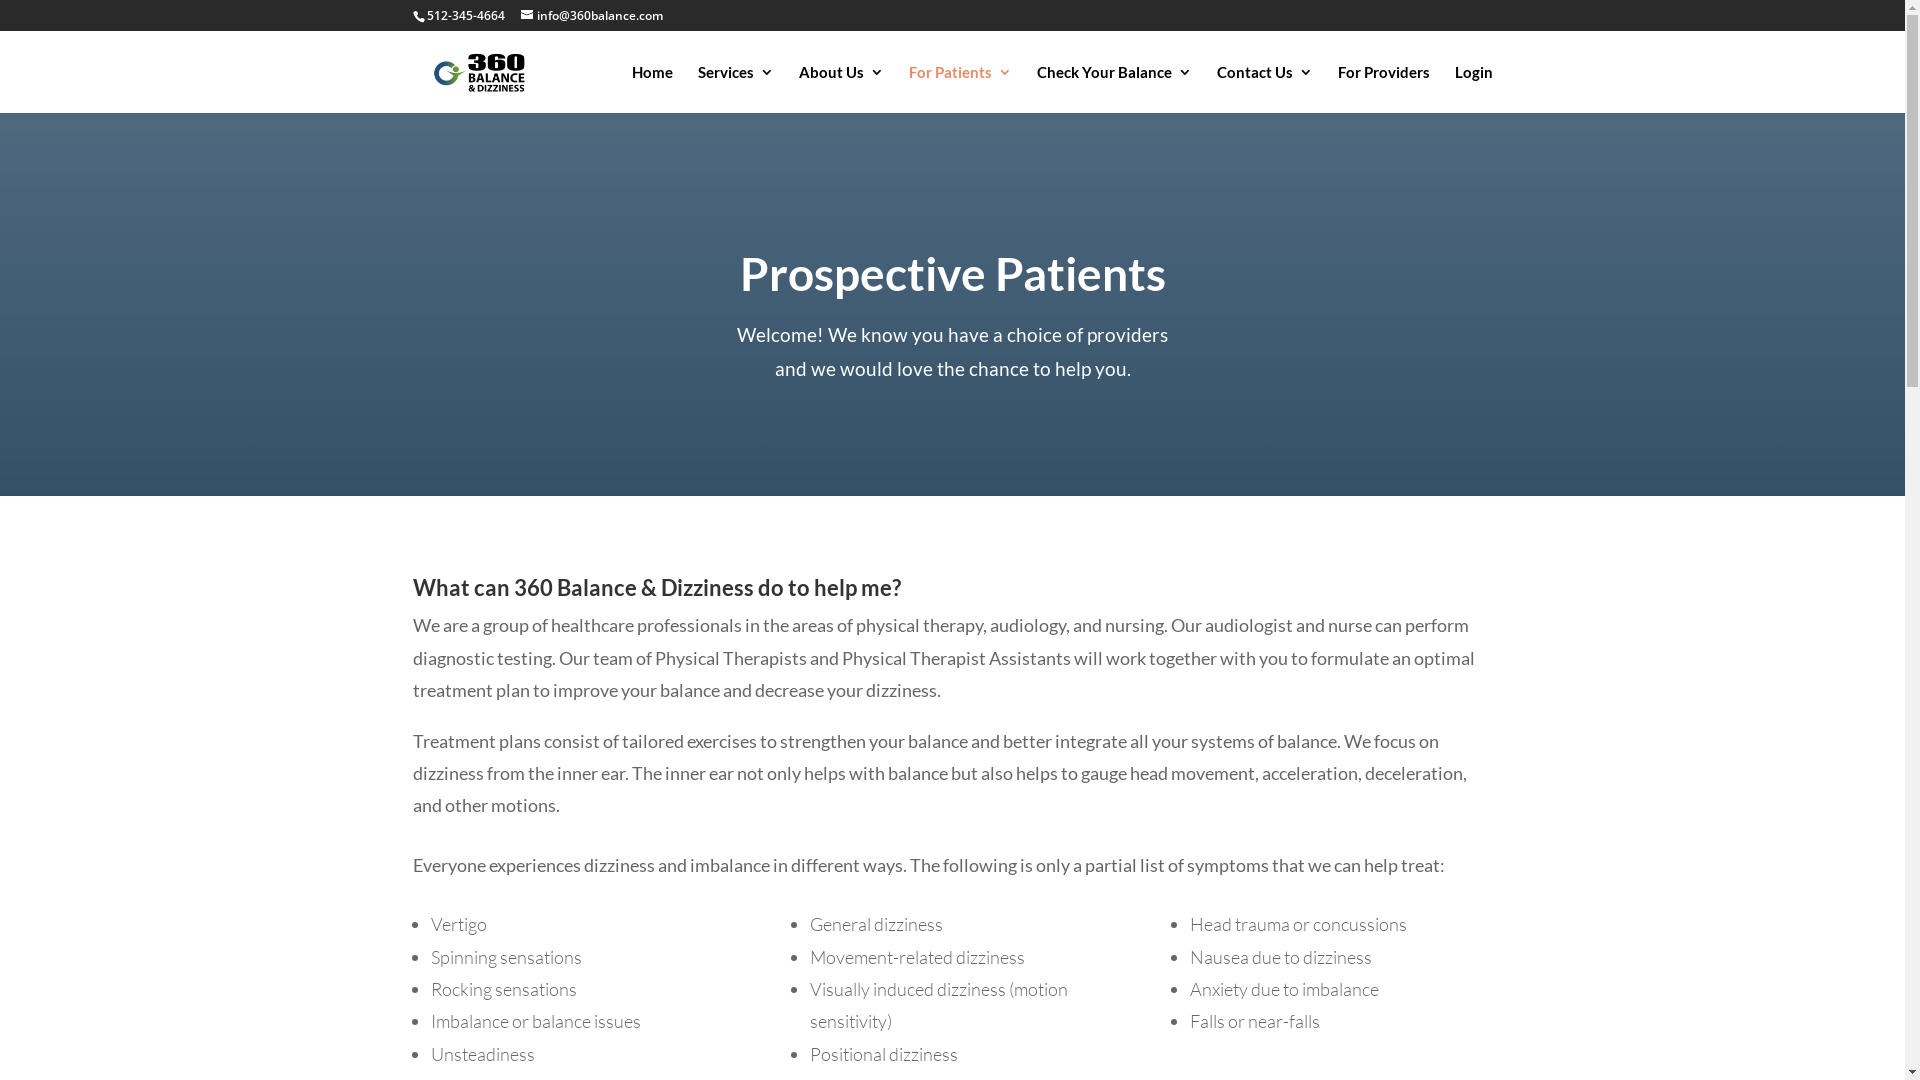  What do you see at coordinates (652, 89) in the screenshot?
I see `Home` at bounding box center [652, 89].